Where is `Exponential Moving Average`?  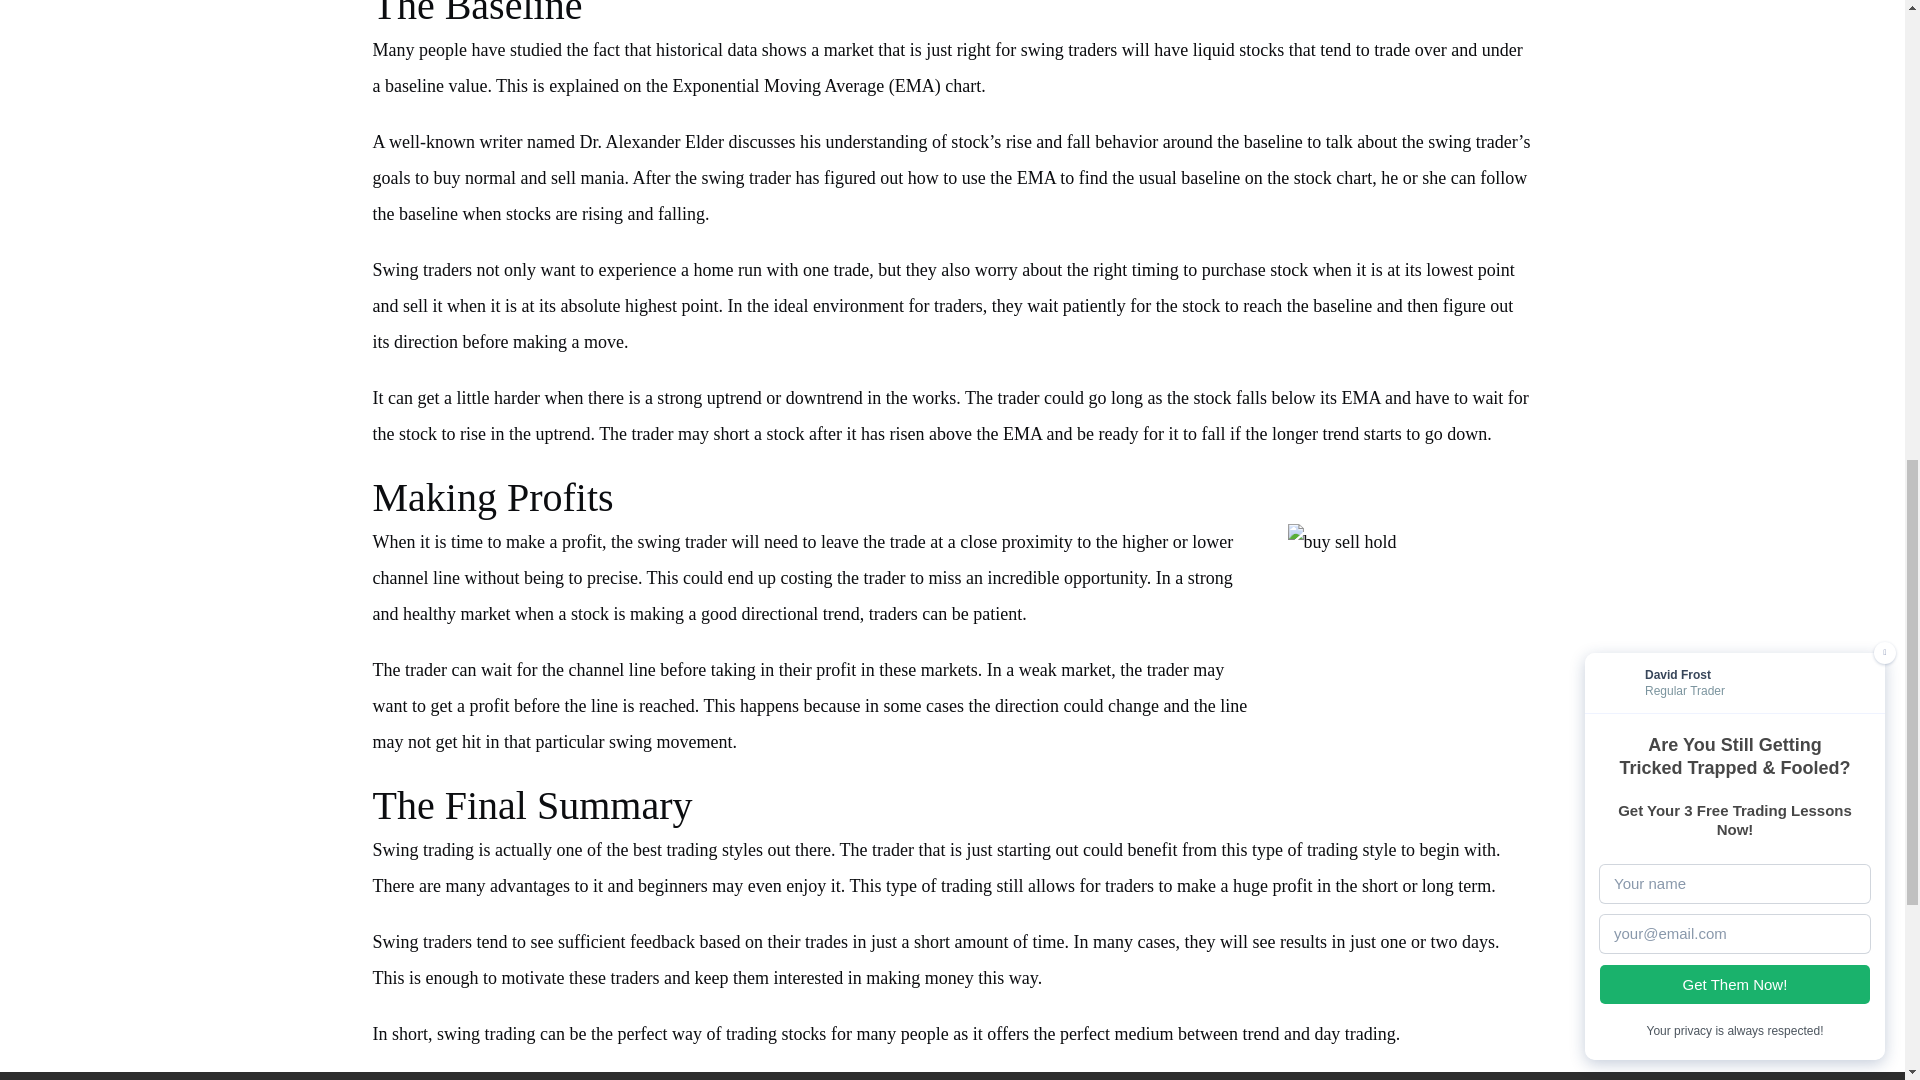 Exponential Moving Average is located at coordinates (780, 86).